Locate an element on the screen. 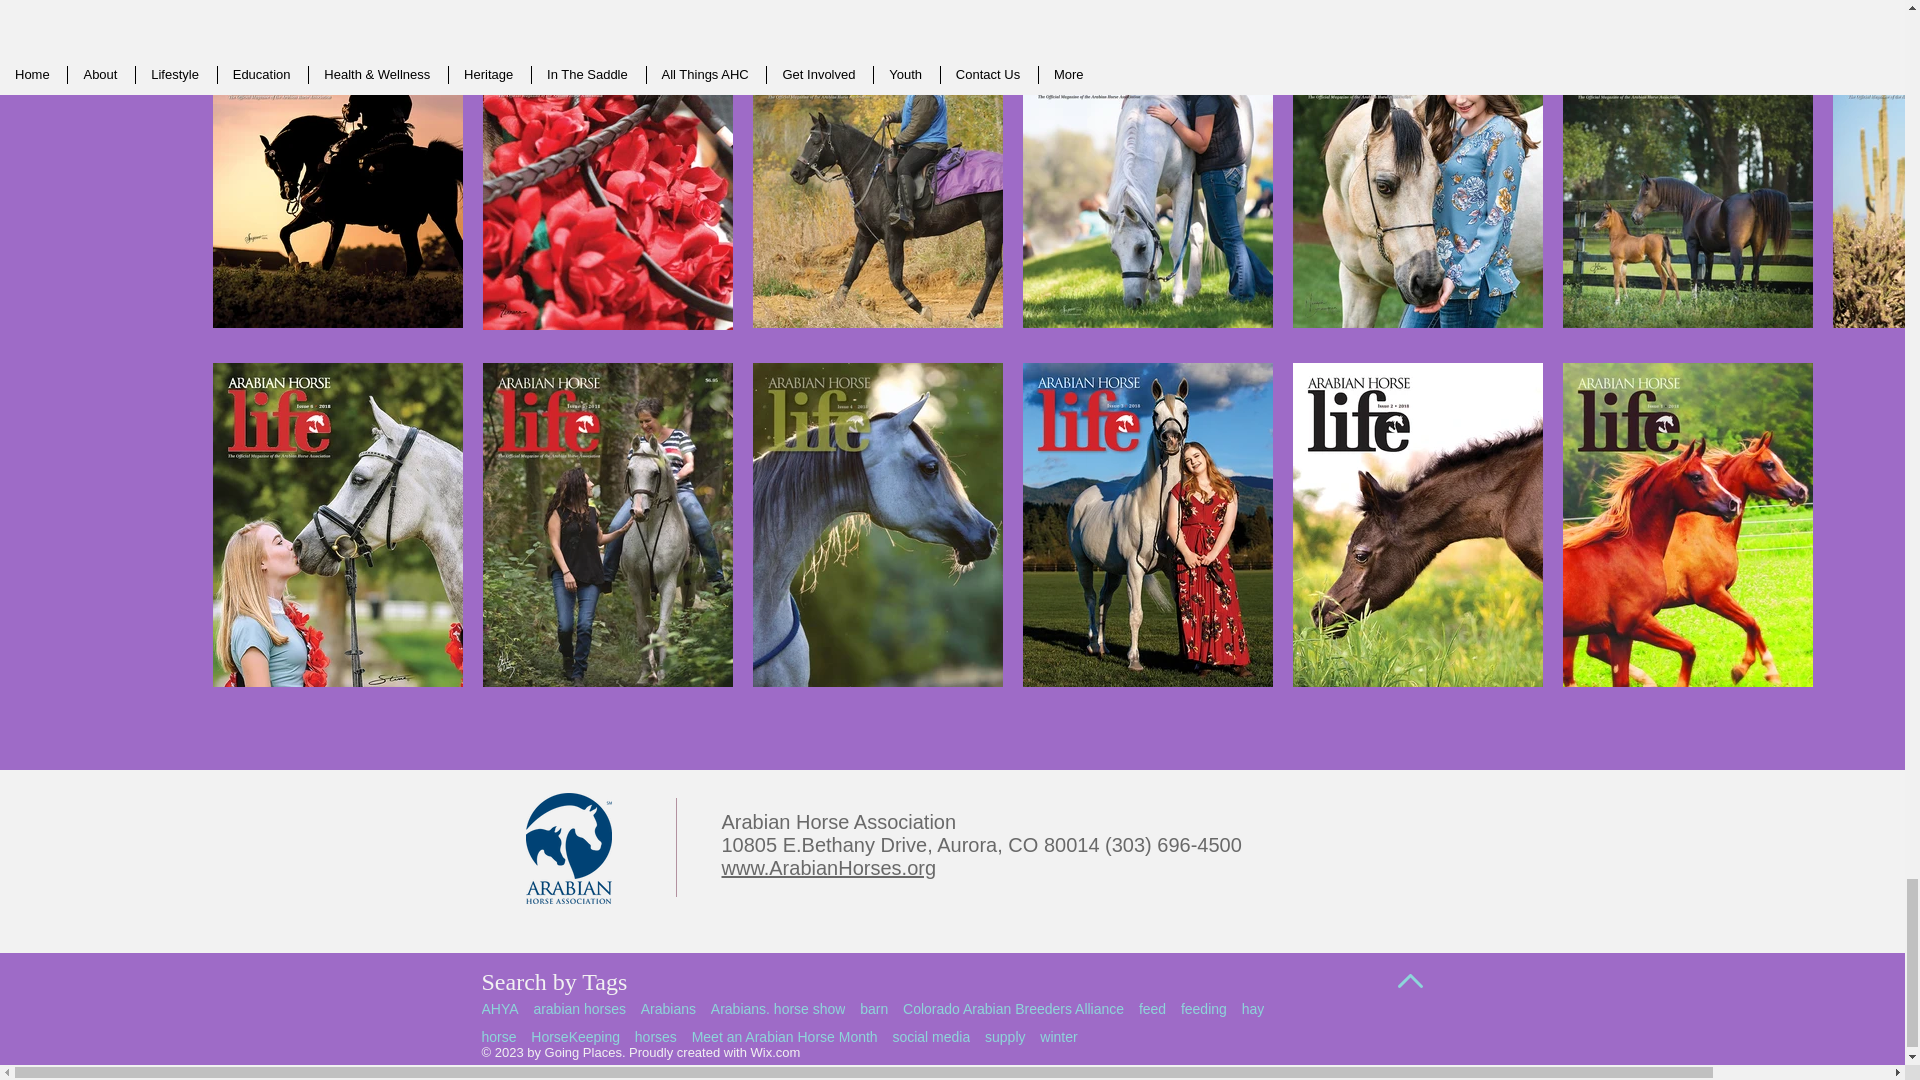  arabian horses is located at coordinates (579, 1009).